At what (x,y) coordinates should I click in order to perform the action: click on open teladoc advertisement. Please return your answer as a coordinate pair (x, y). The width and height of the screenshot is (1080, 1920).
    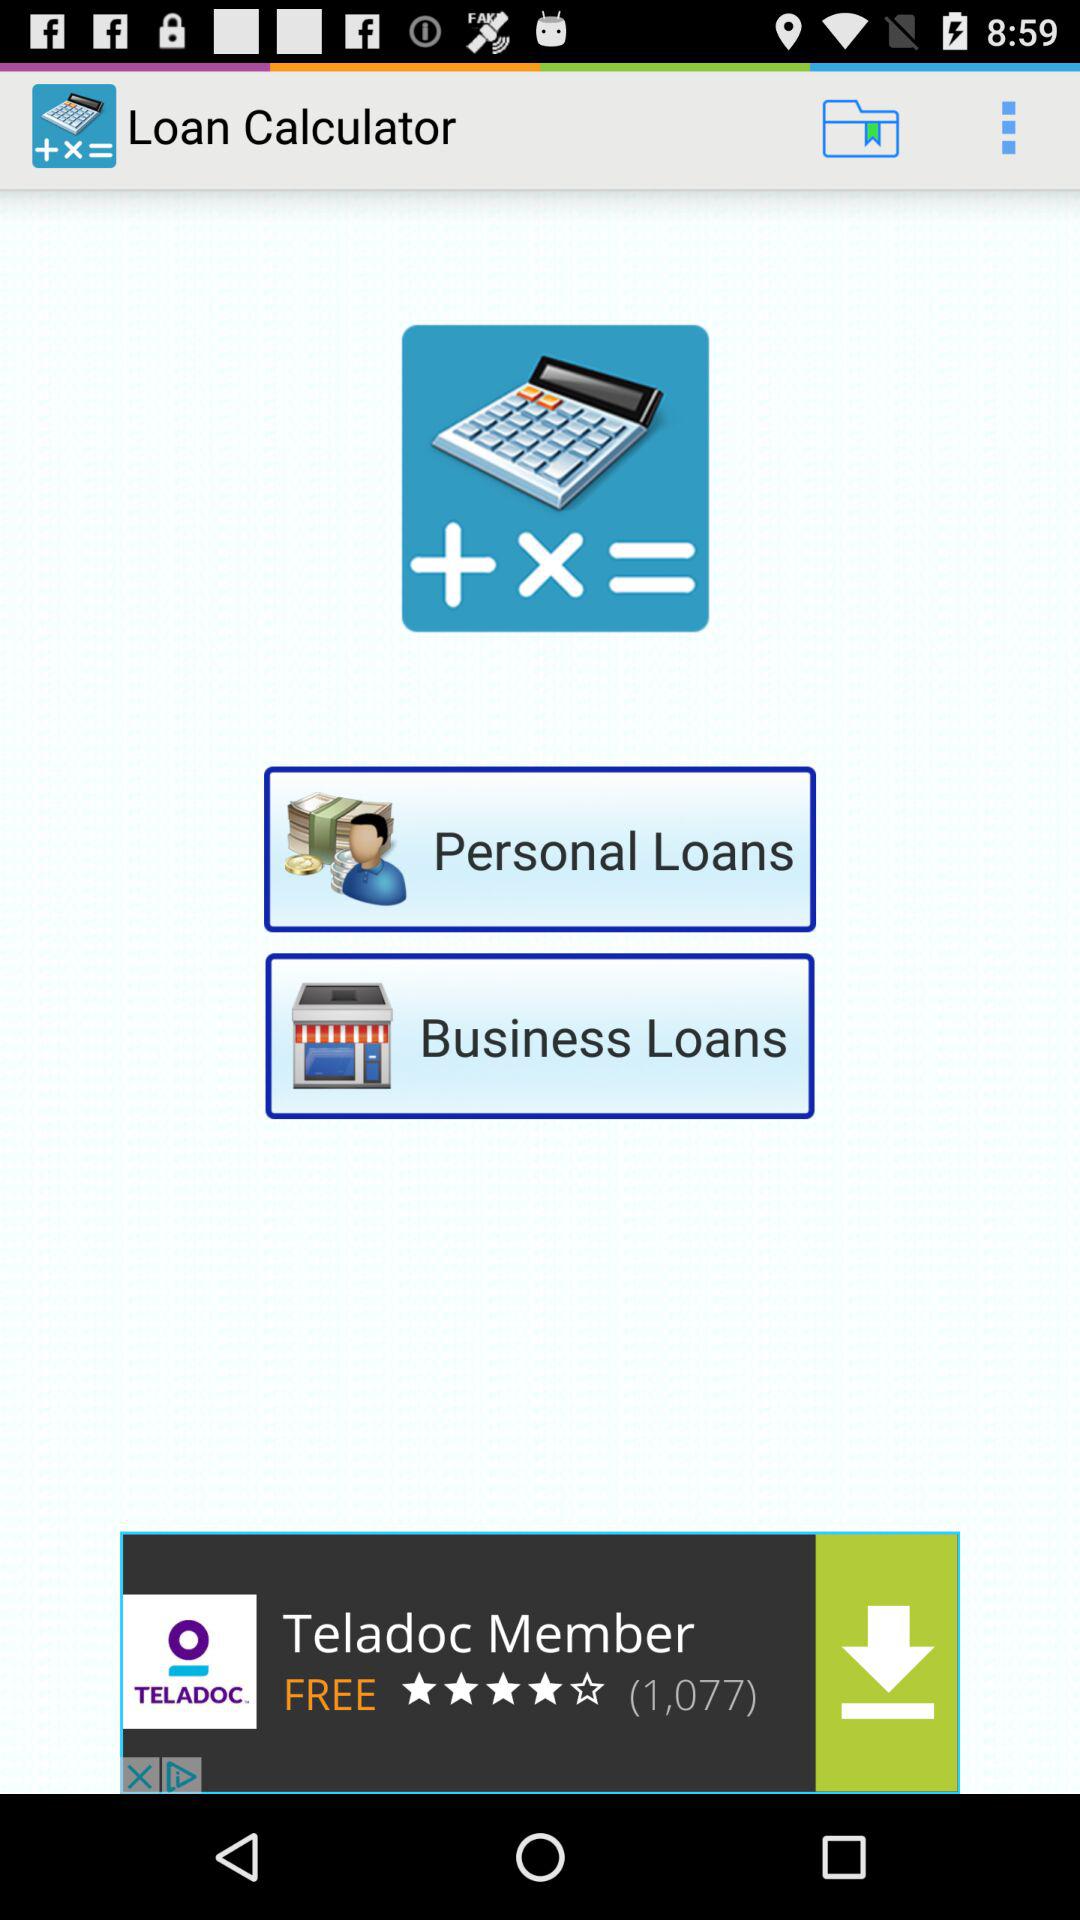
    Looking at the image, I should click on (540, 1662).